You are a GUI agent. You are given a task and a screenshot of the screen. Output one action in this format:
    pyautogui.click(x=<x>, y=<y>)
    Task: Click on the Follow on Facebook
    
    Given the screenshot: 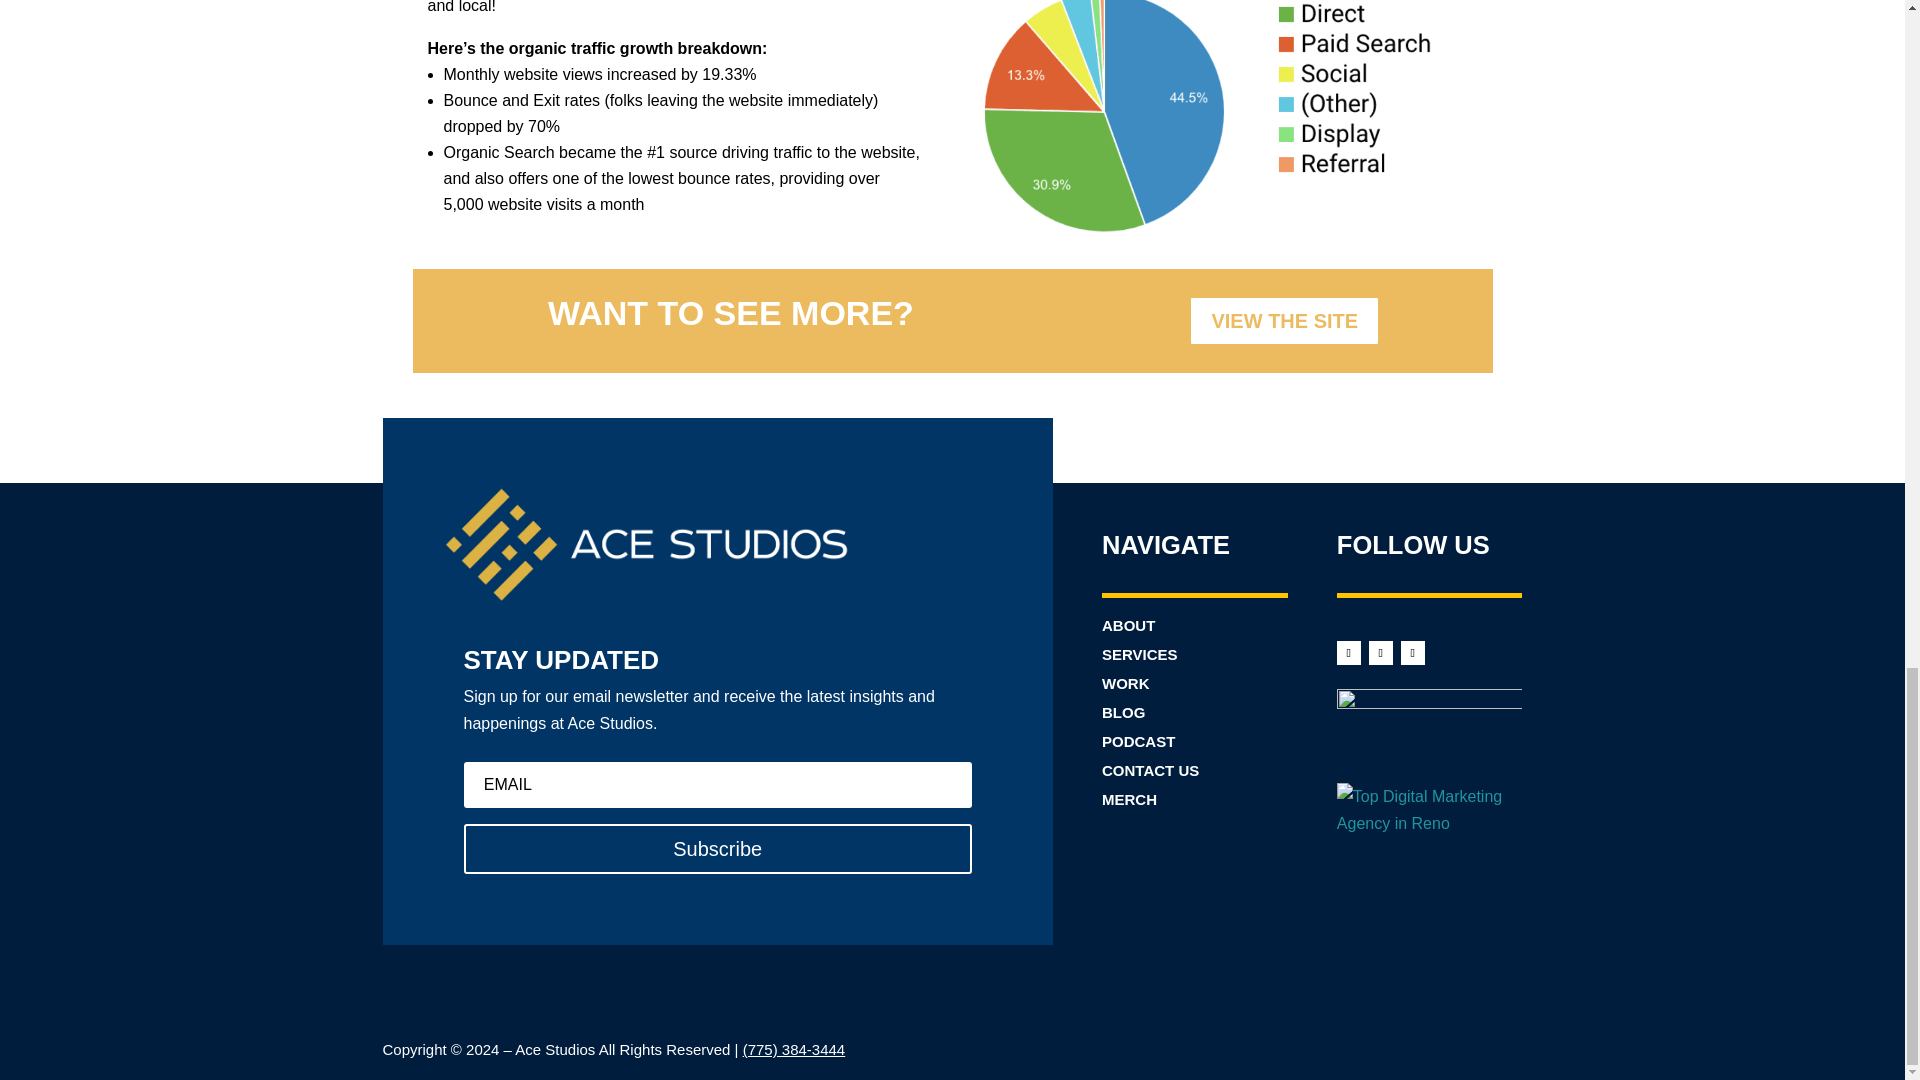 What is the action you would take?
    pyautogui.click(x=1348, y=653)
    